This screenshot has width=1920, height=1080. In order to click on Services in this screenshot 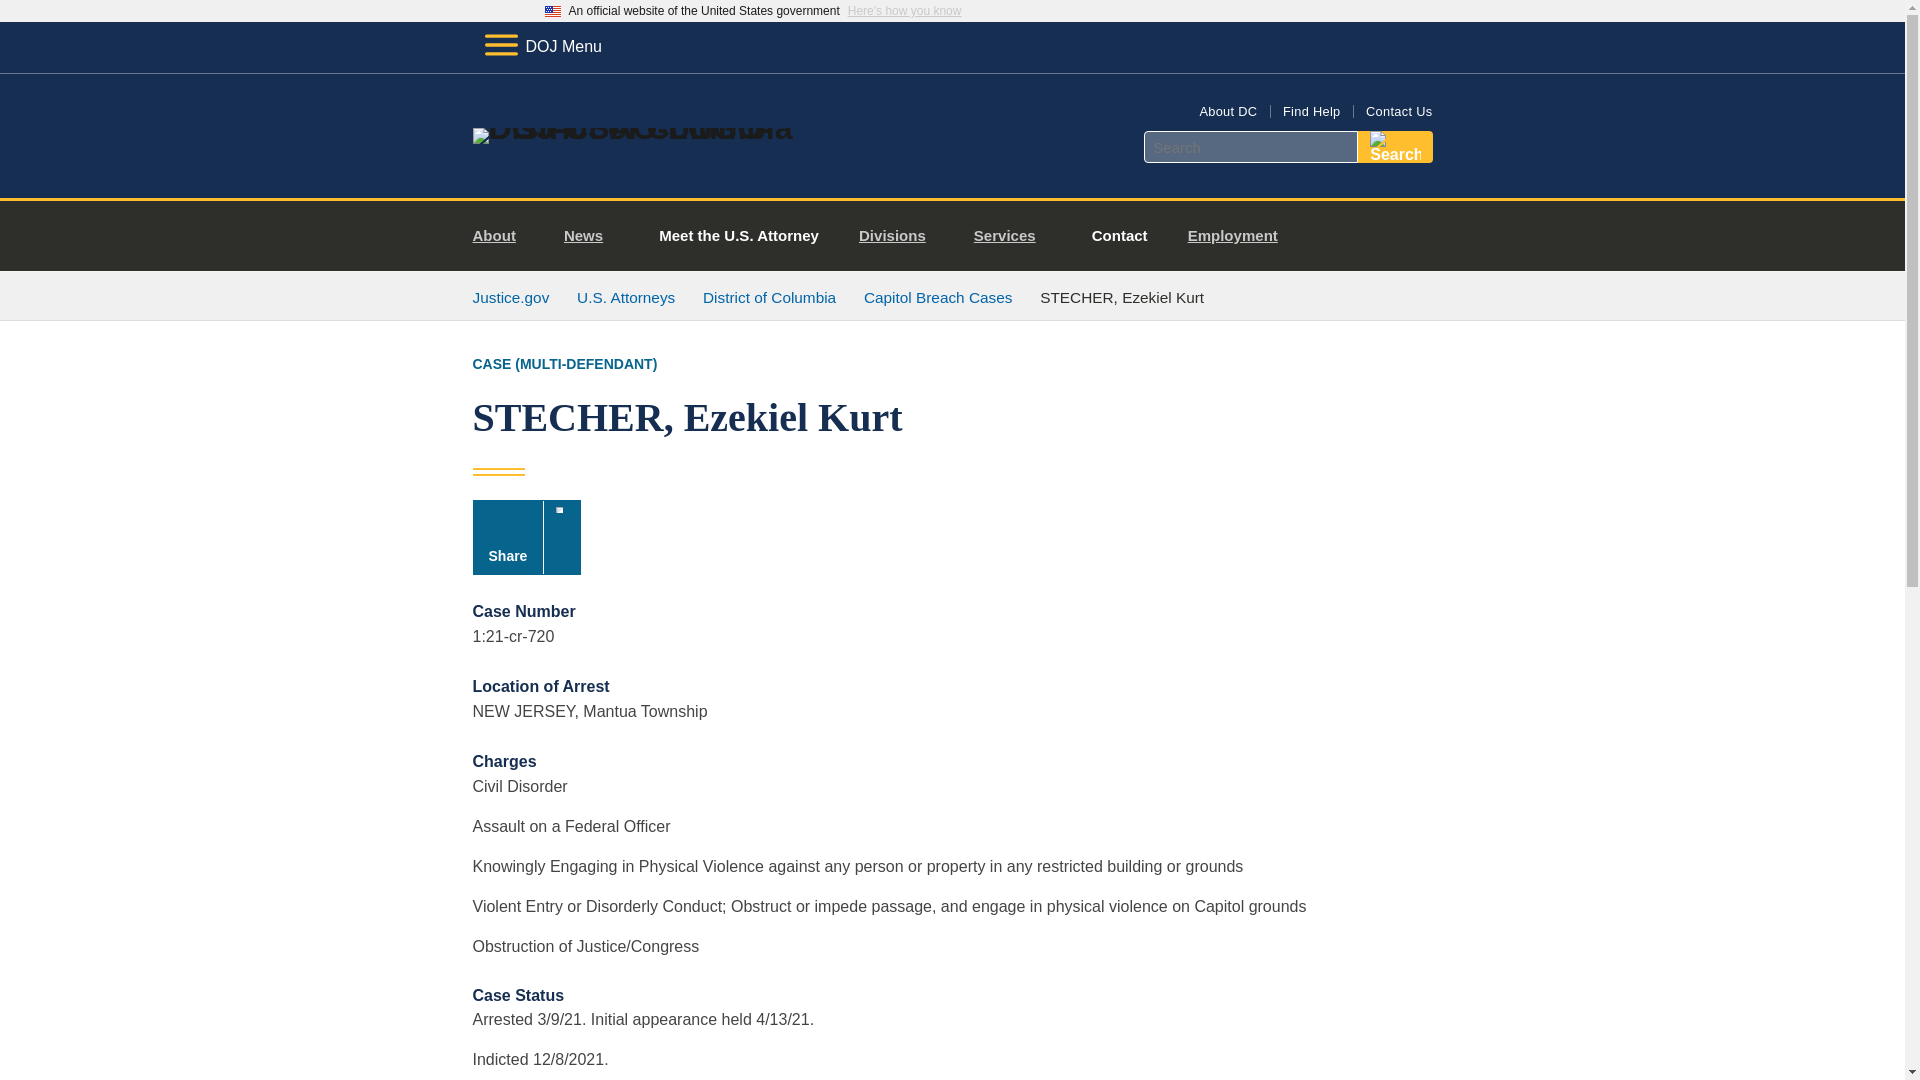, I will do `click(1012, 236)`.